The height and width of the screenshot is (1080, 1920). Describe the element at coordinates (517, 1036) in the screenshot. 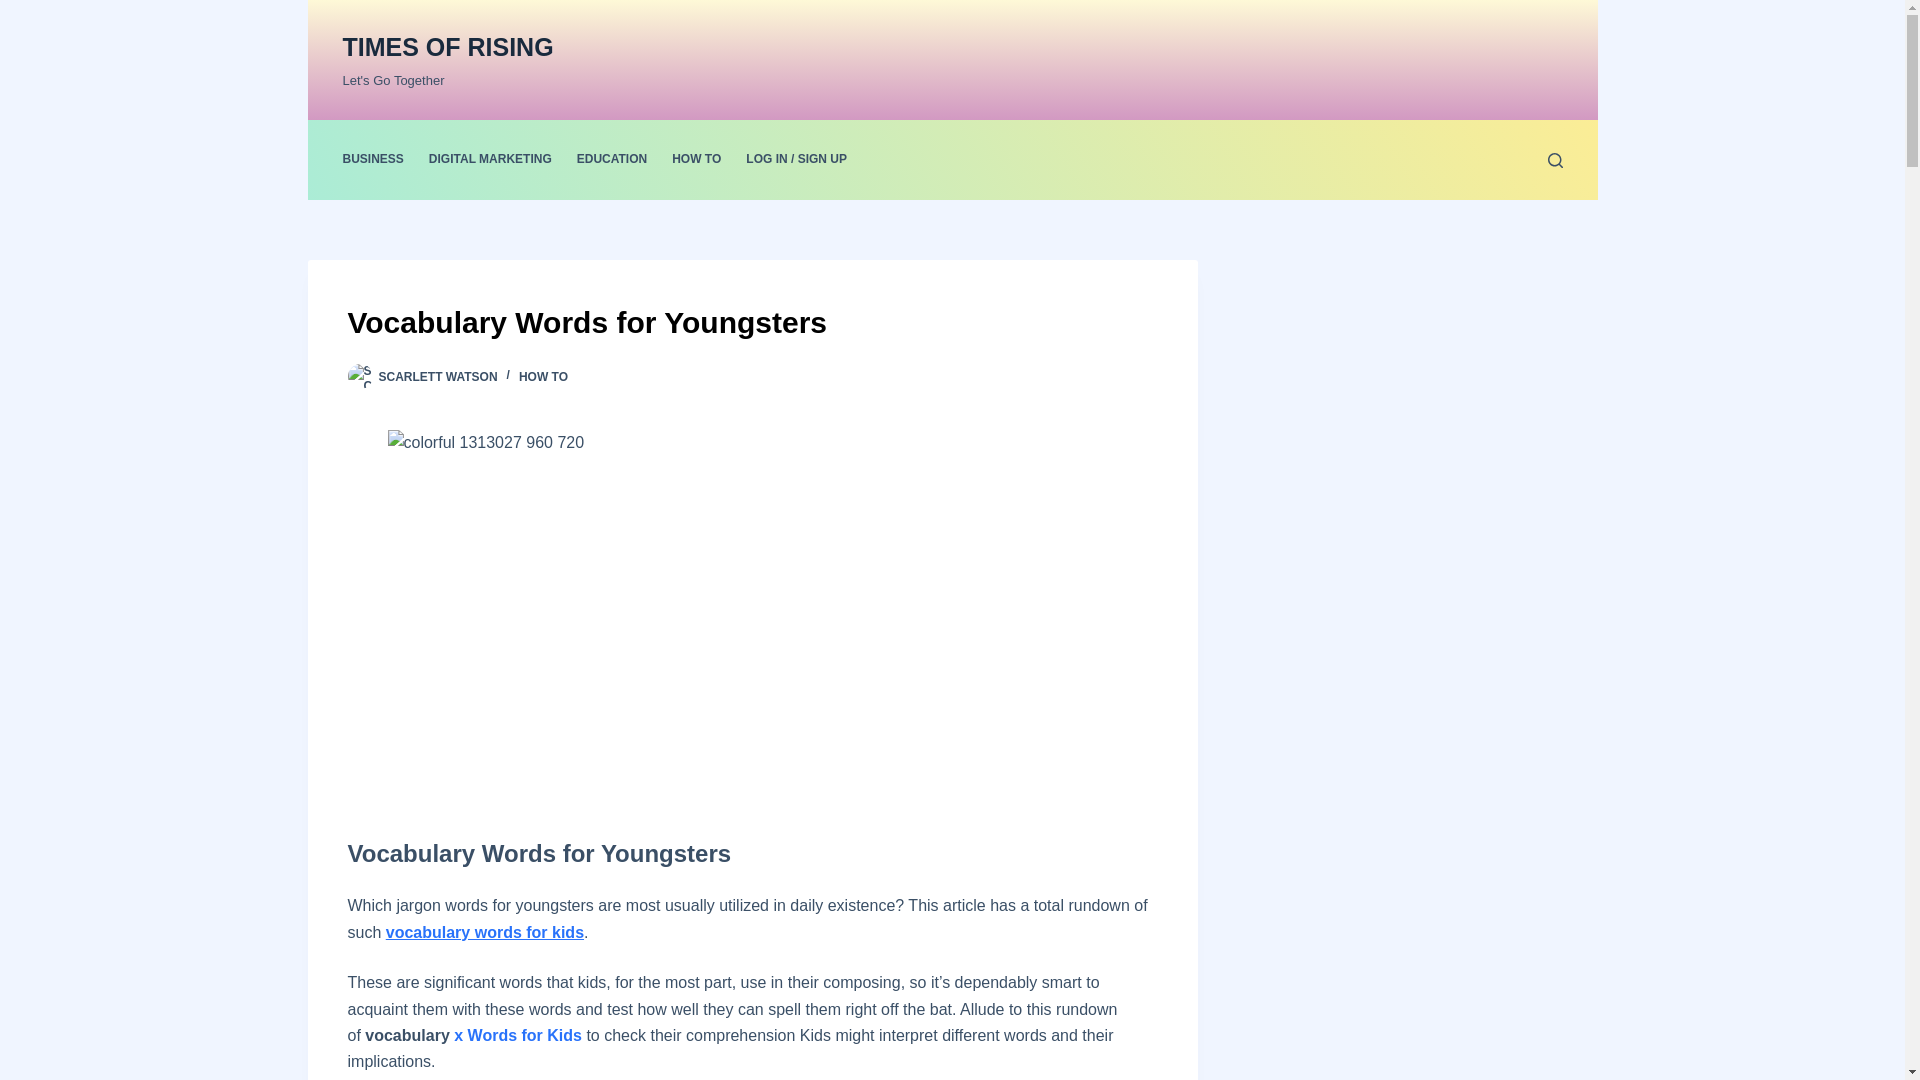

I see `x Words for Kids` at that location.